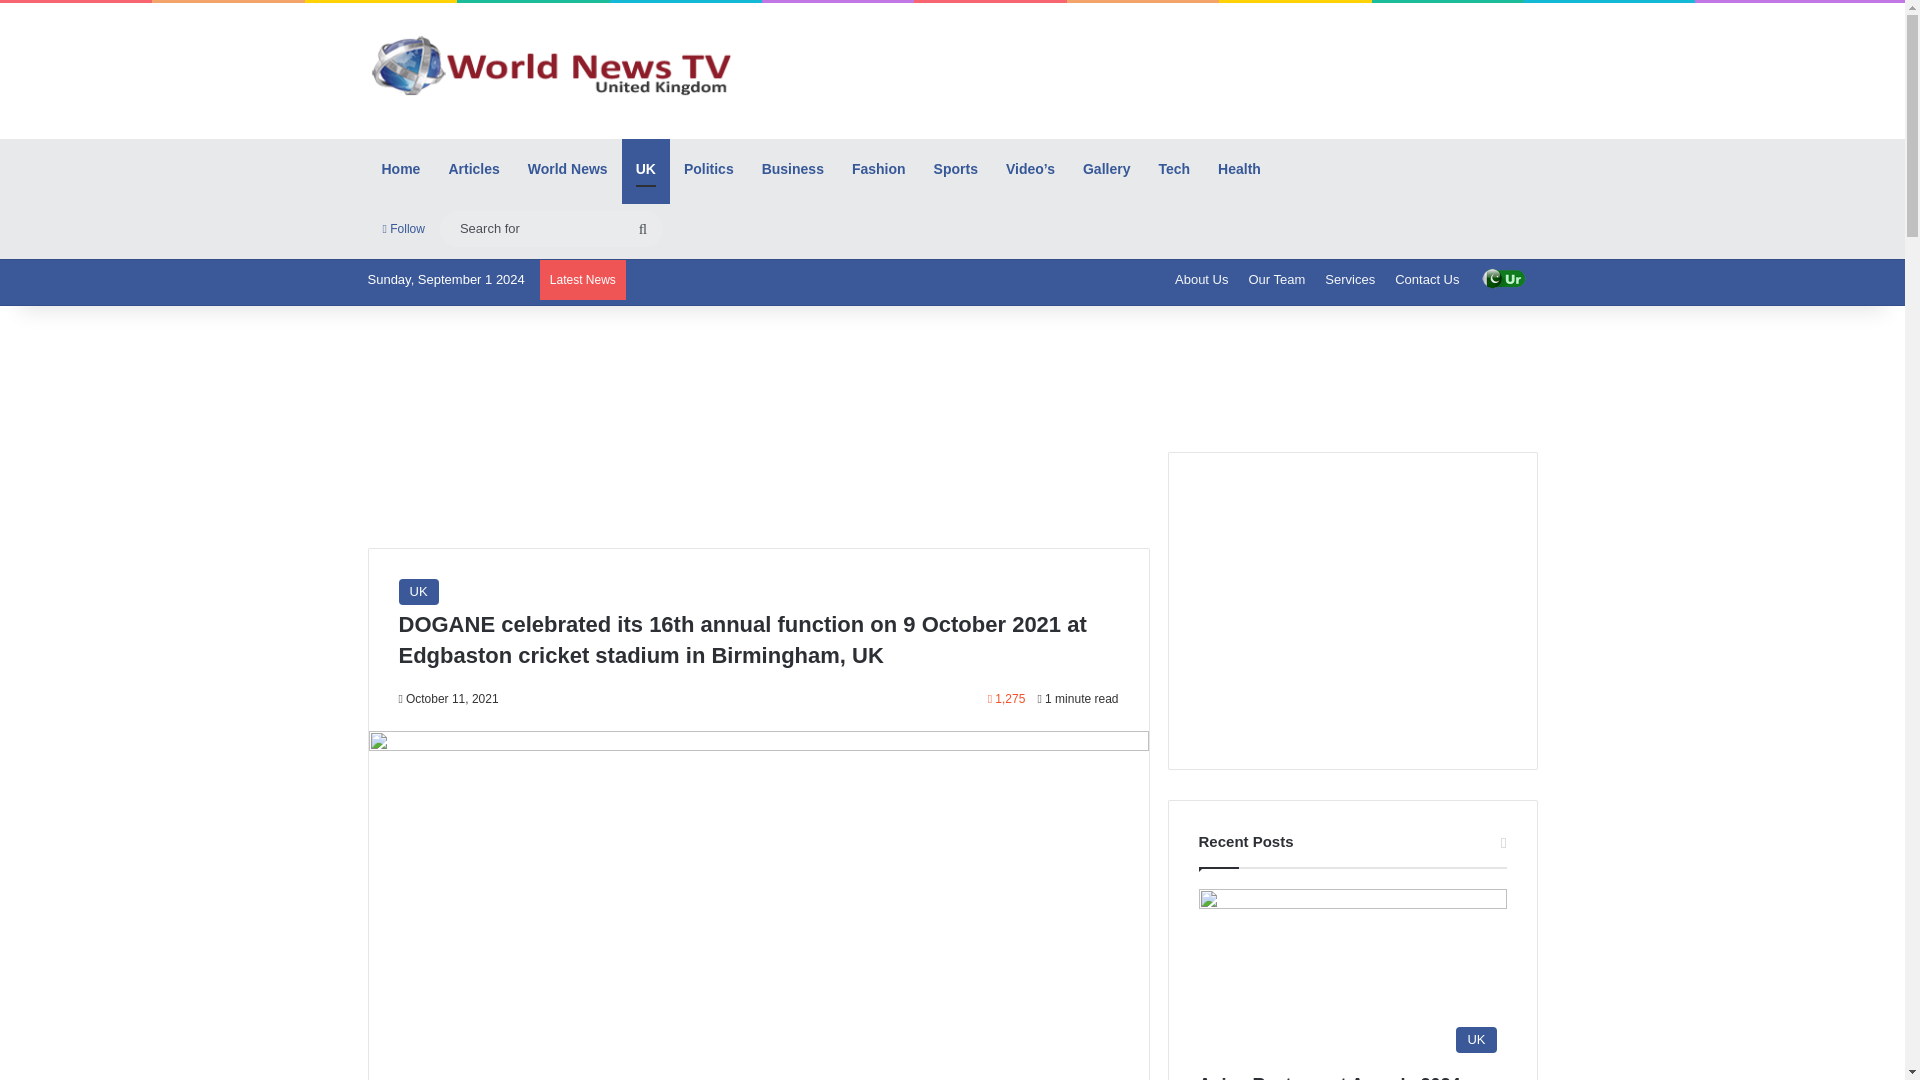 Image resolution: width=1920 pixels, height=1080 pixels. Describe the element at coordinates (404, 228) in the screenshot. I see `Follow` at that location.